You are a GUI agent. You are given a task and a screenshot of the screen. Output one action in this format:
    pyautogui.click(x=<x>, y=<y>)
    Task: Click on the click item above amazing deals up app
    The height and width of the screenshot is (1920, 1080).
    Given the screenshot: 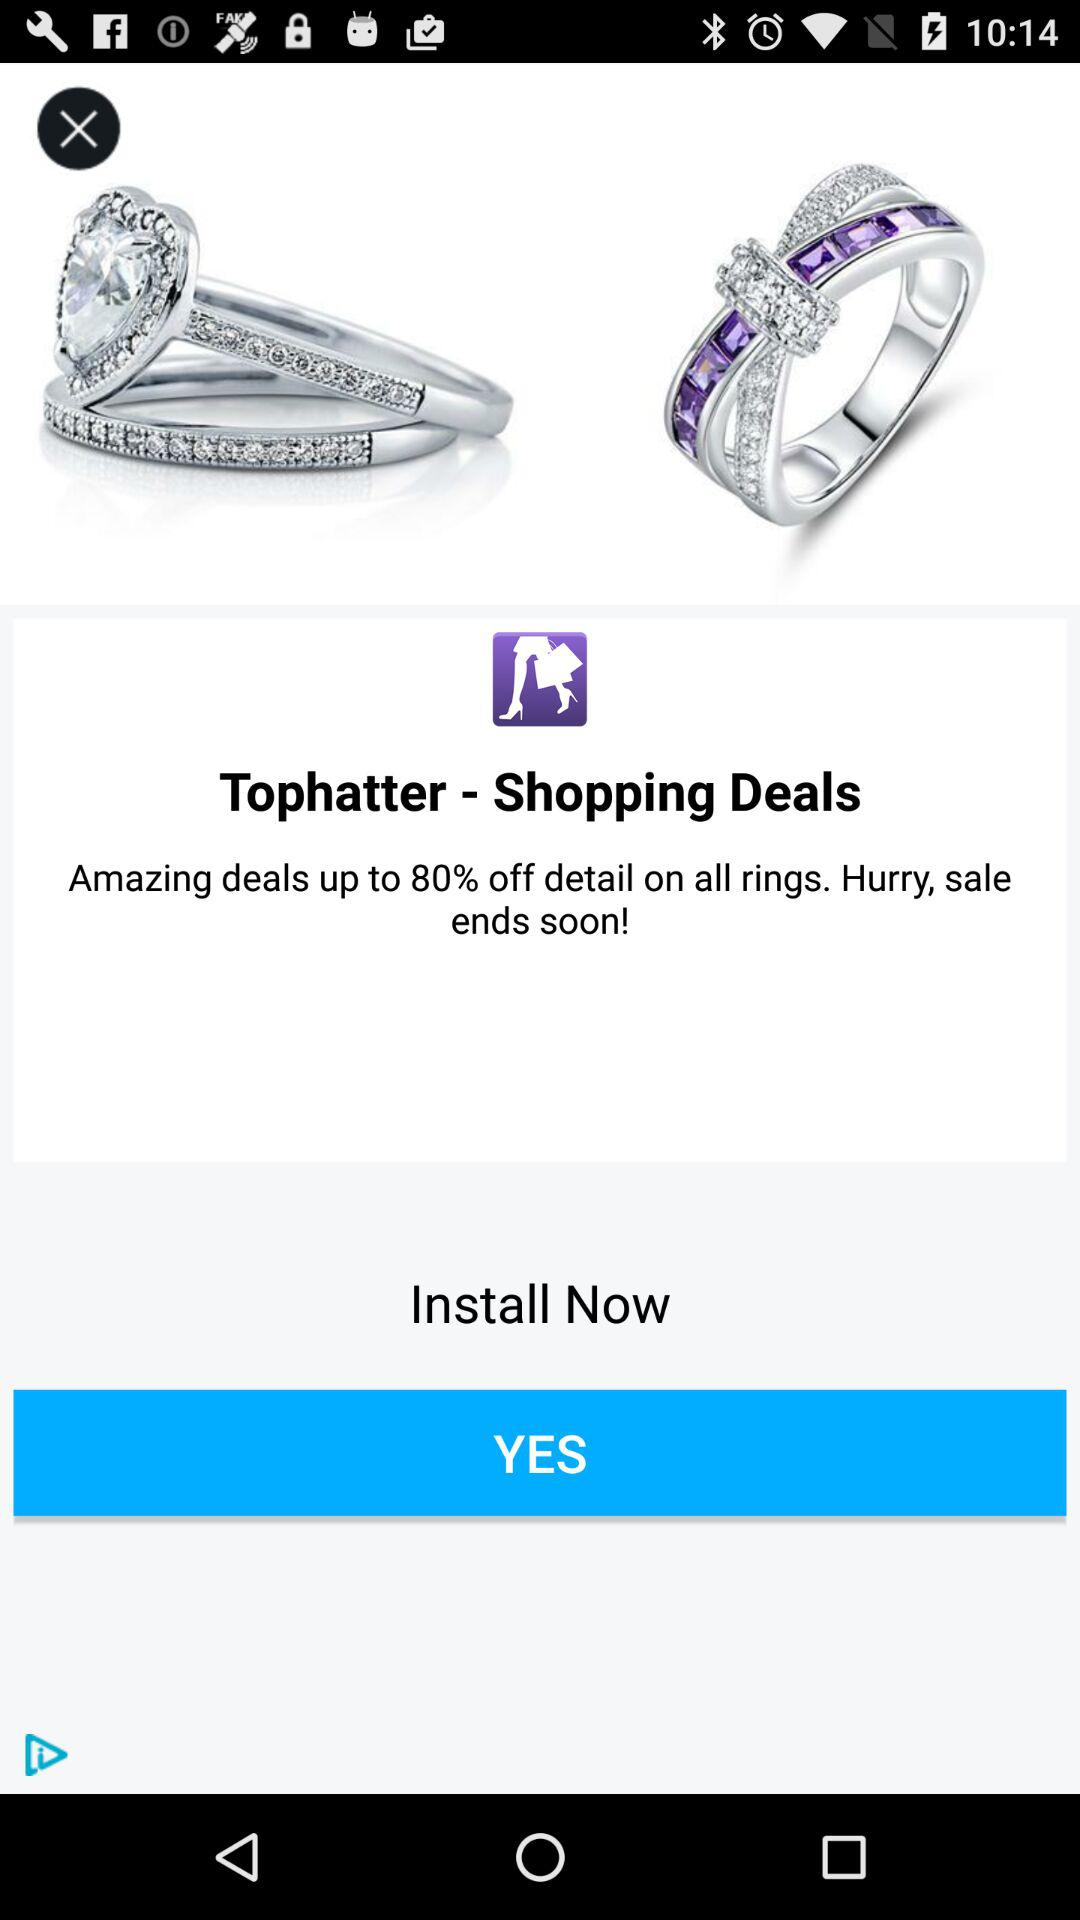 What is the action you would take?
    pyautogui.click(x=540, y=790)
    